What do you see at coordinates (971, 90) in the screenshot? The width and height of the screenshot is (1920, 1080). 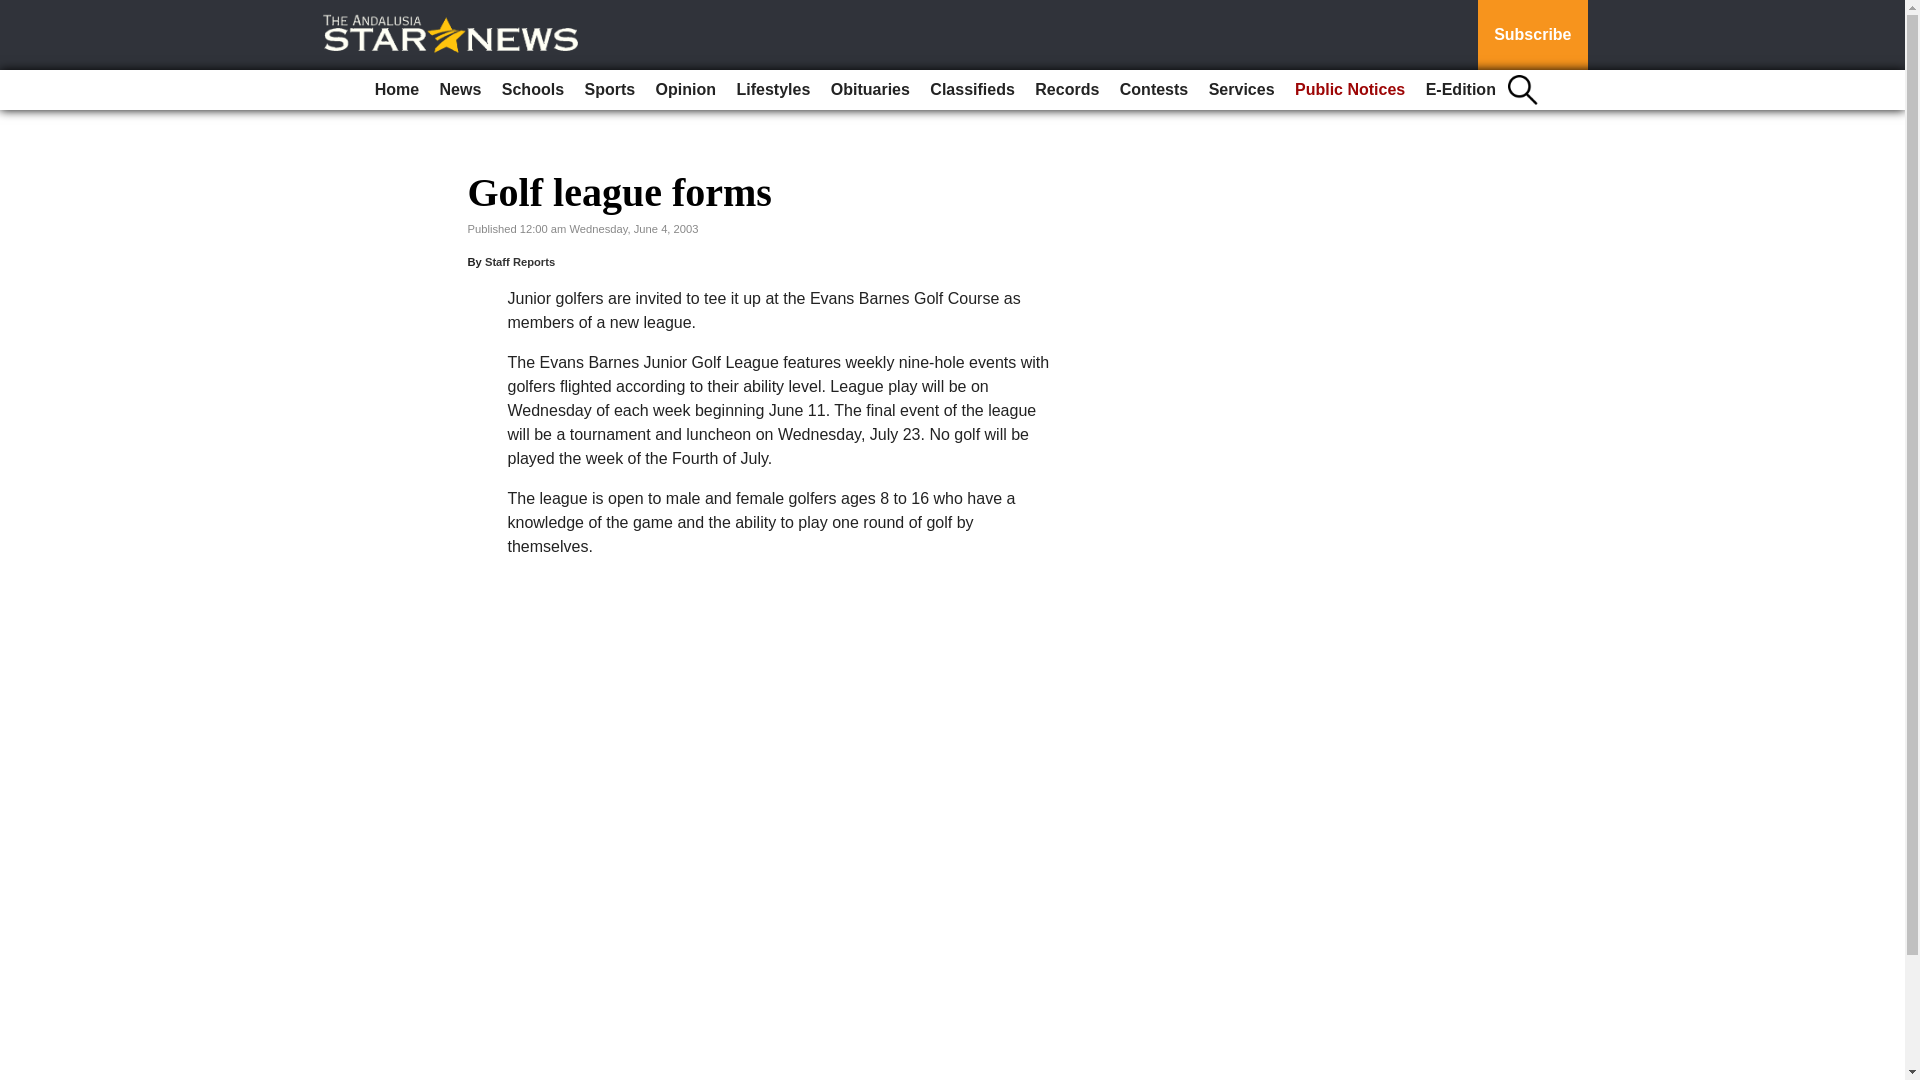 I see `Classifieds` at bounding box center [971, 90].